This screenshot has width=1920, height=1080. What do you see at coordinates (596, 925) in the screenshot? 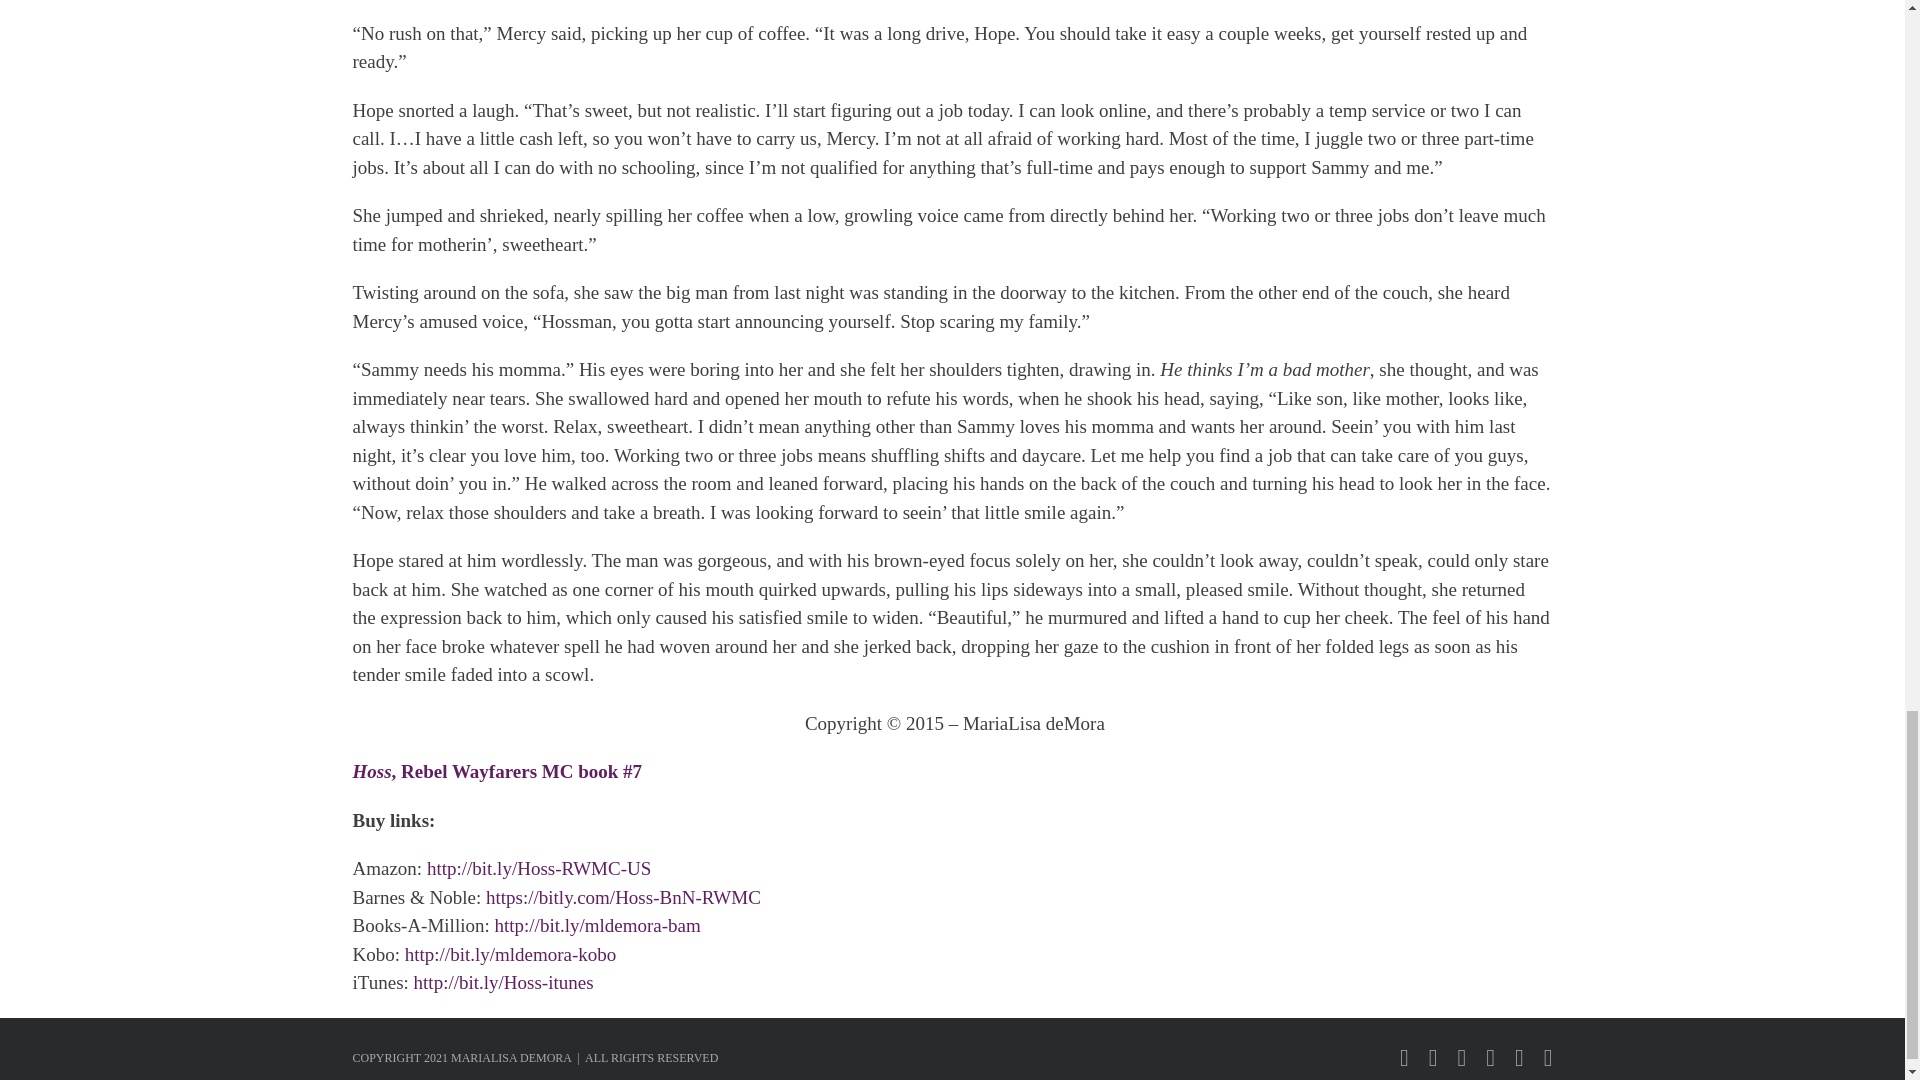
I see `MariaLisa deMora - Books-A-Million` at bounding box center [596, 925].